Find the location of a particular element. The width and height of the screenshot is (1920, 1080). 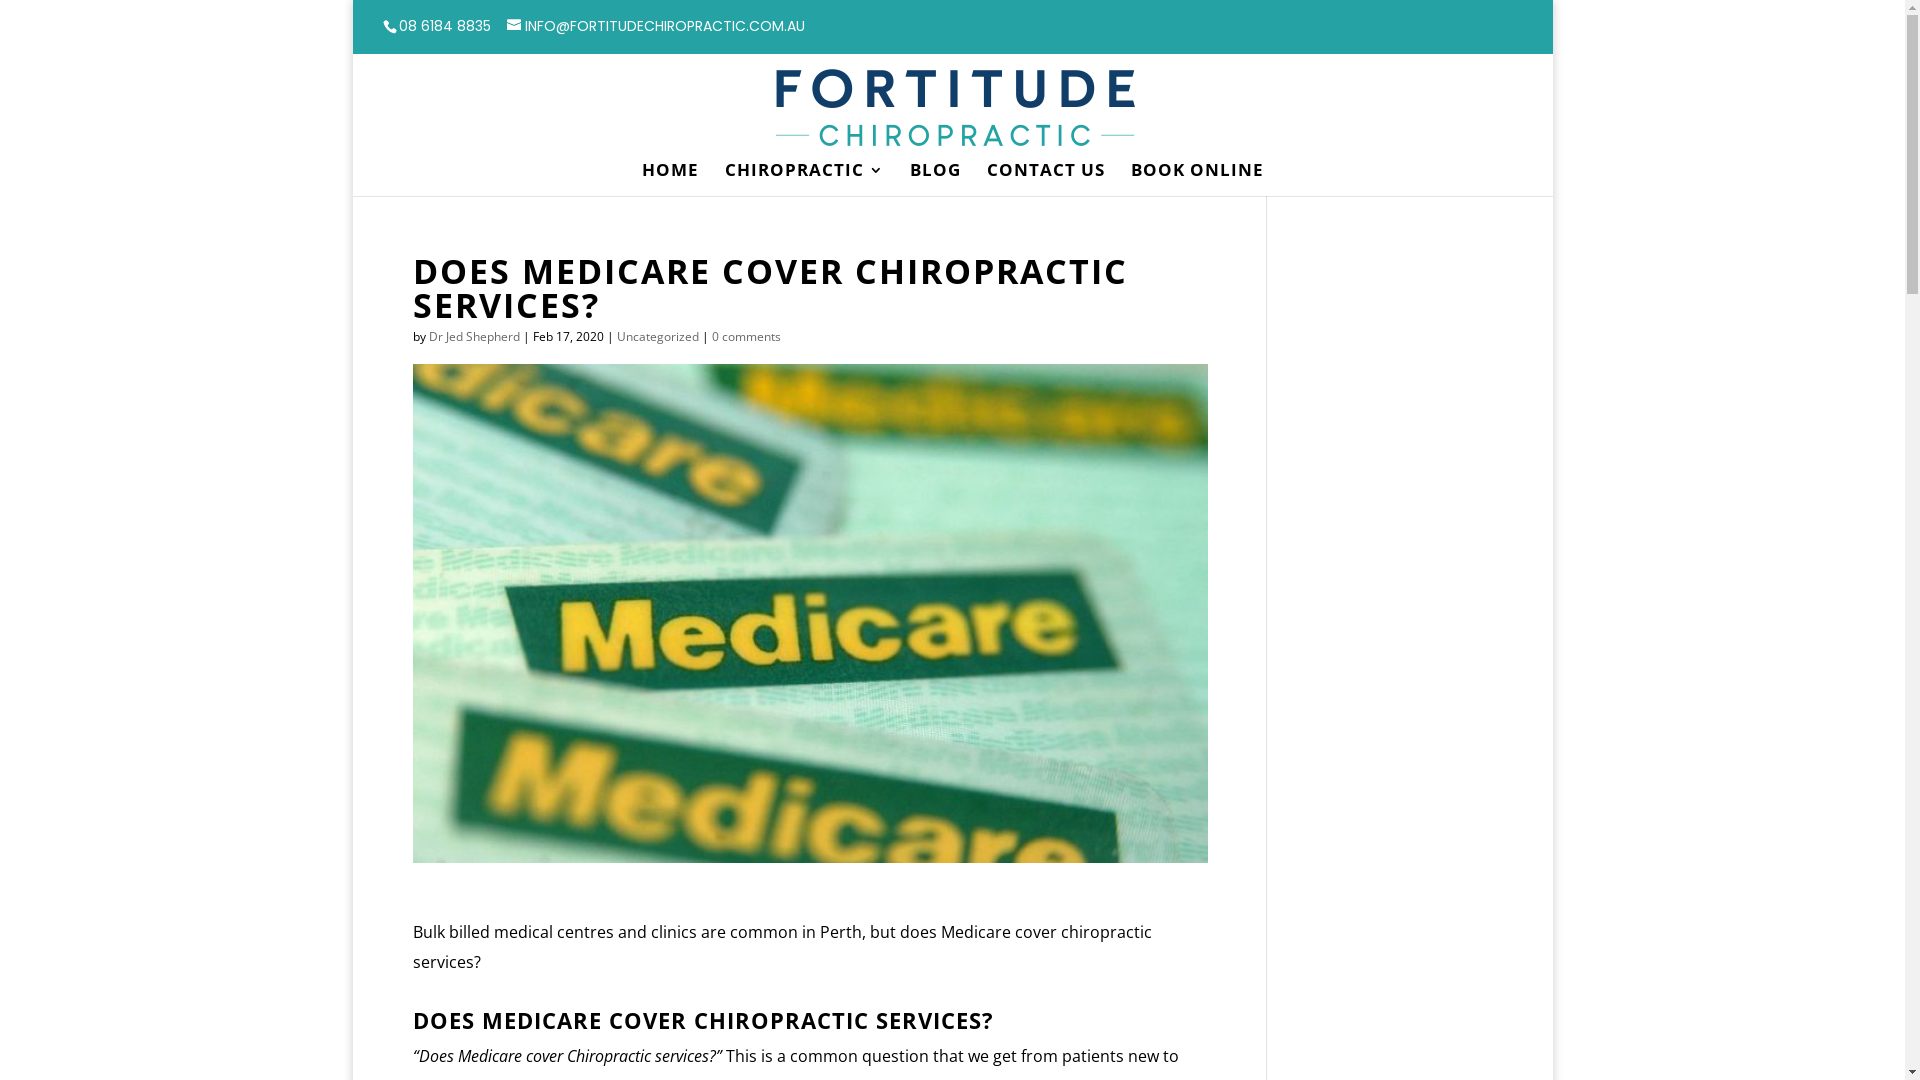

Dr Jed Shepherd is located at coordinates (474, 336).